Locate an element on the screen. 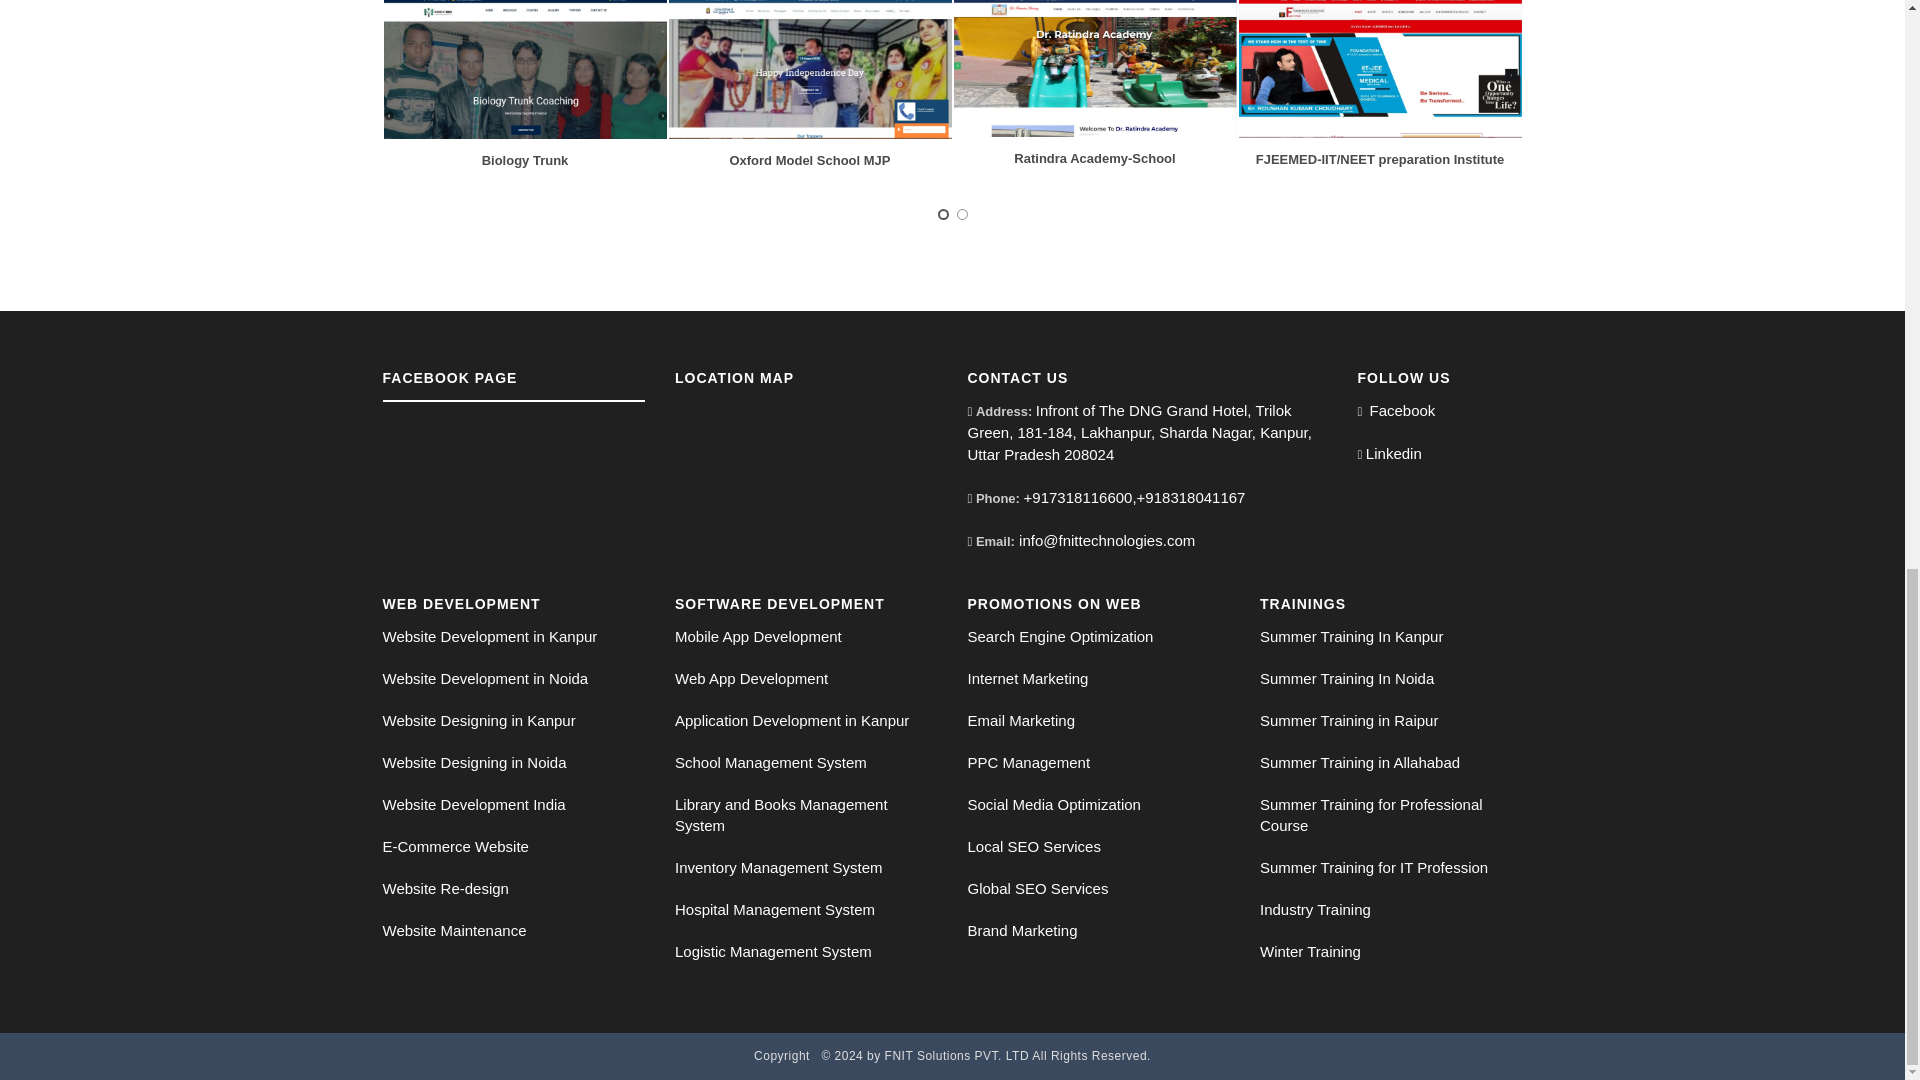  Facebook Link is located at coordinates (1401, 411).